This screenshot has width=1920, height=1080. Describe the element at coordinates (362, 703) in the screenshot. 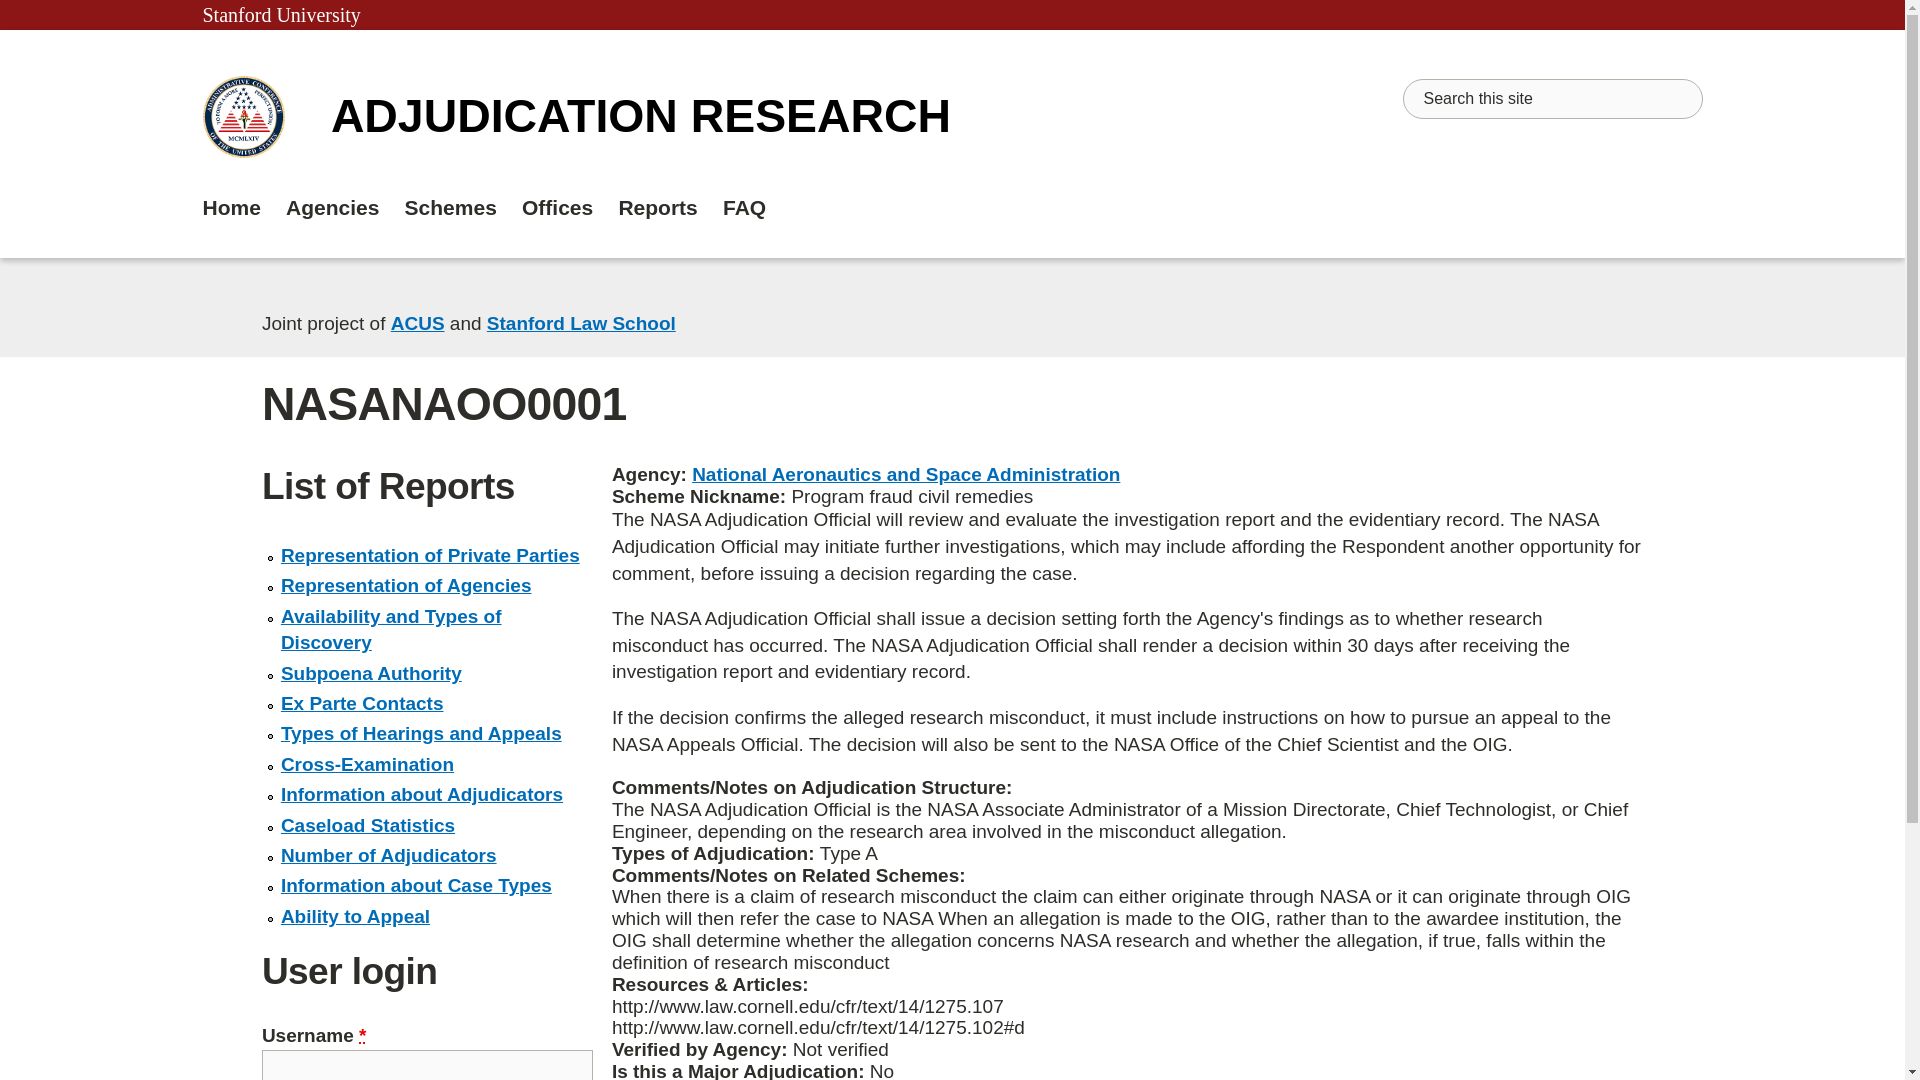

I see `Ex Parte Contacts` at that location.